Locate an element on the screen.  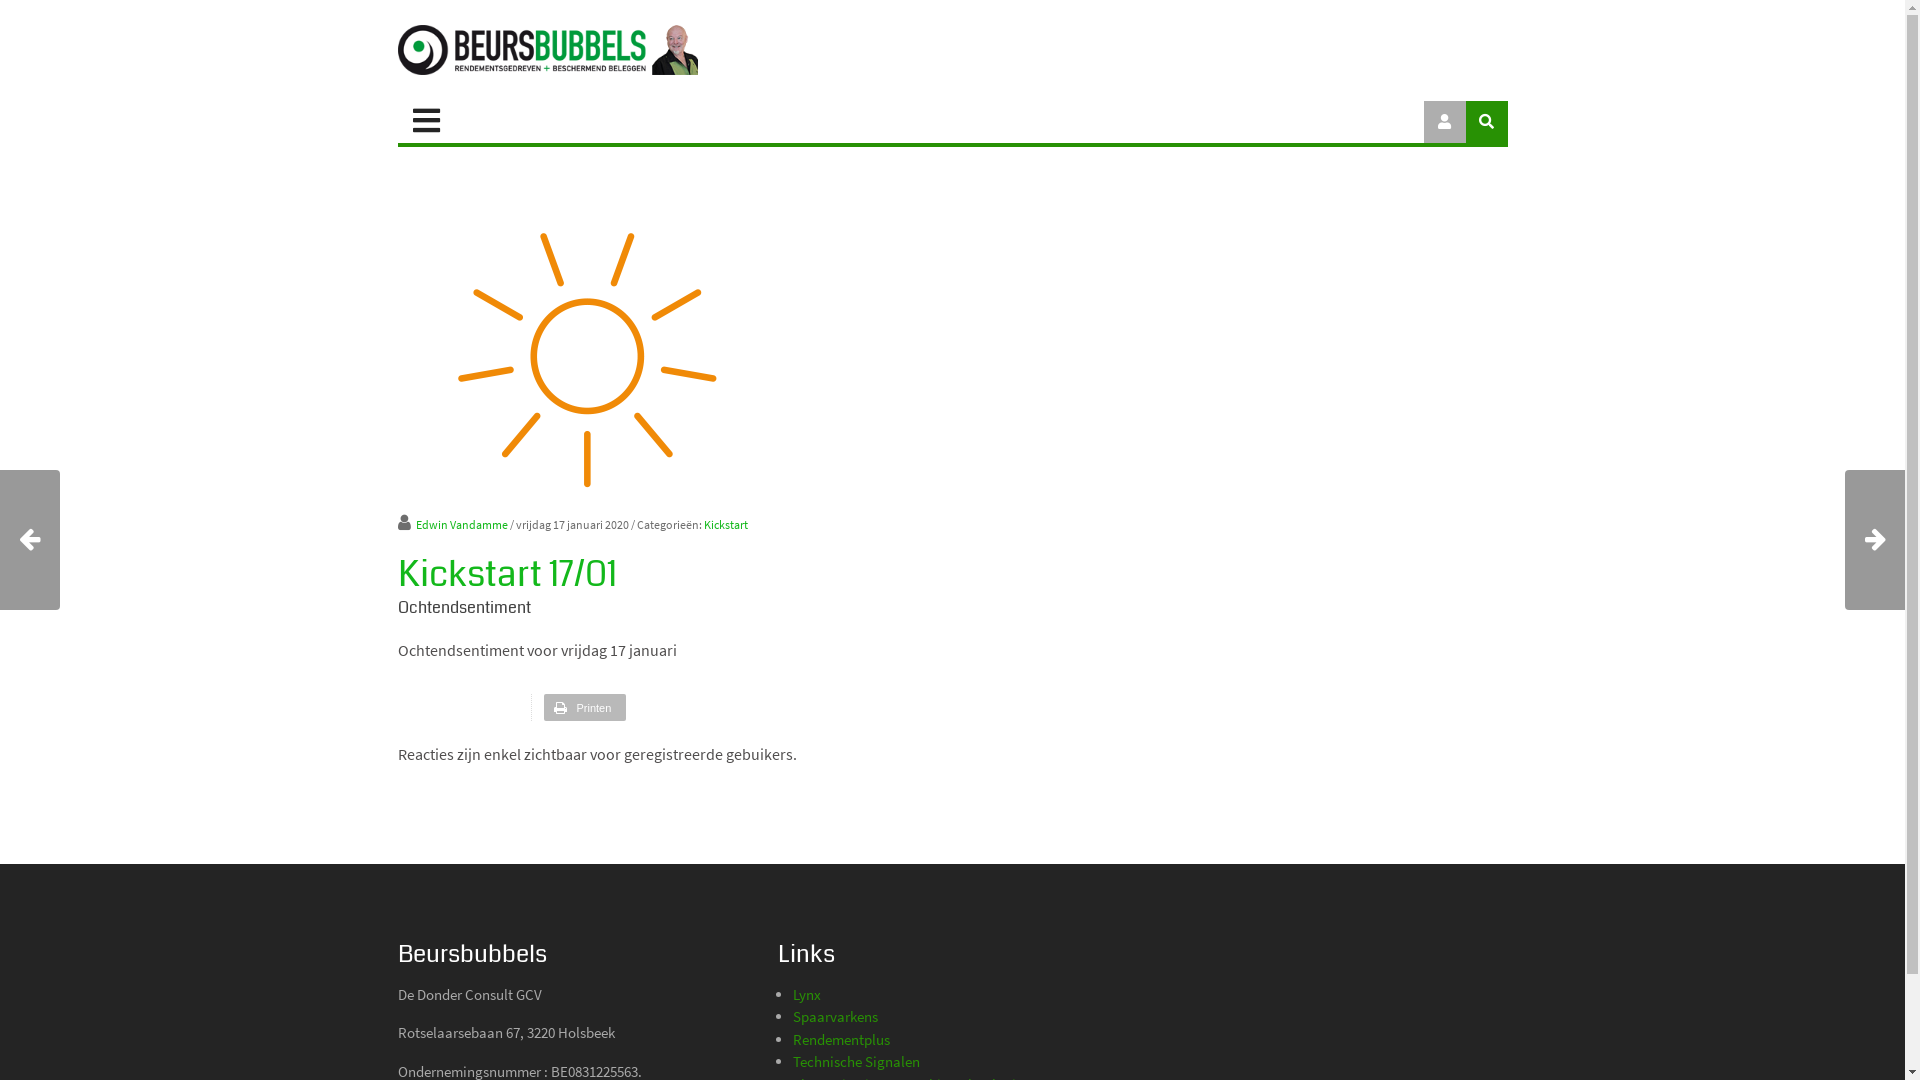
Lynx is located at coordinates (806, 994).